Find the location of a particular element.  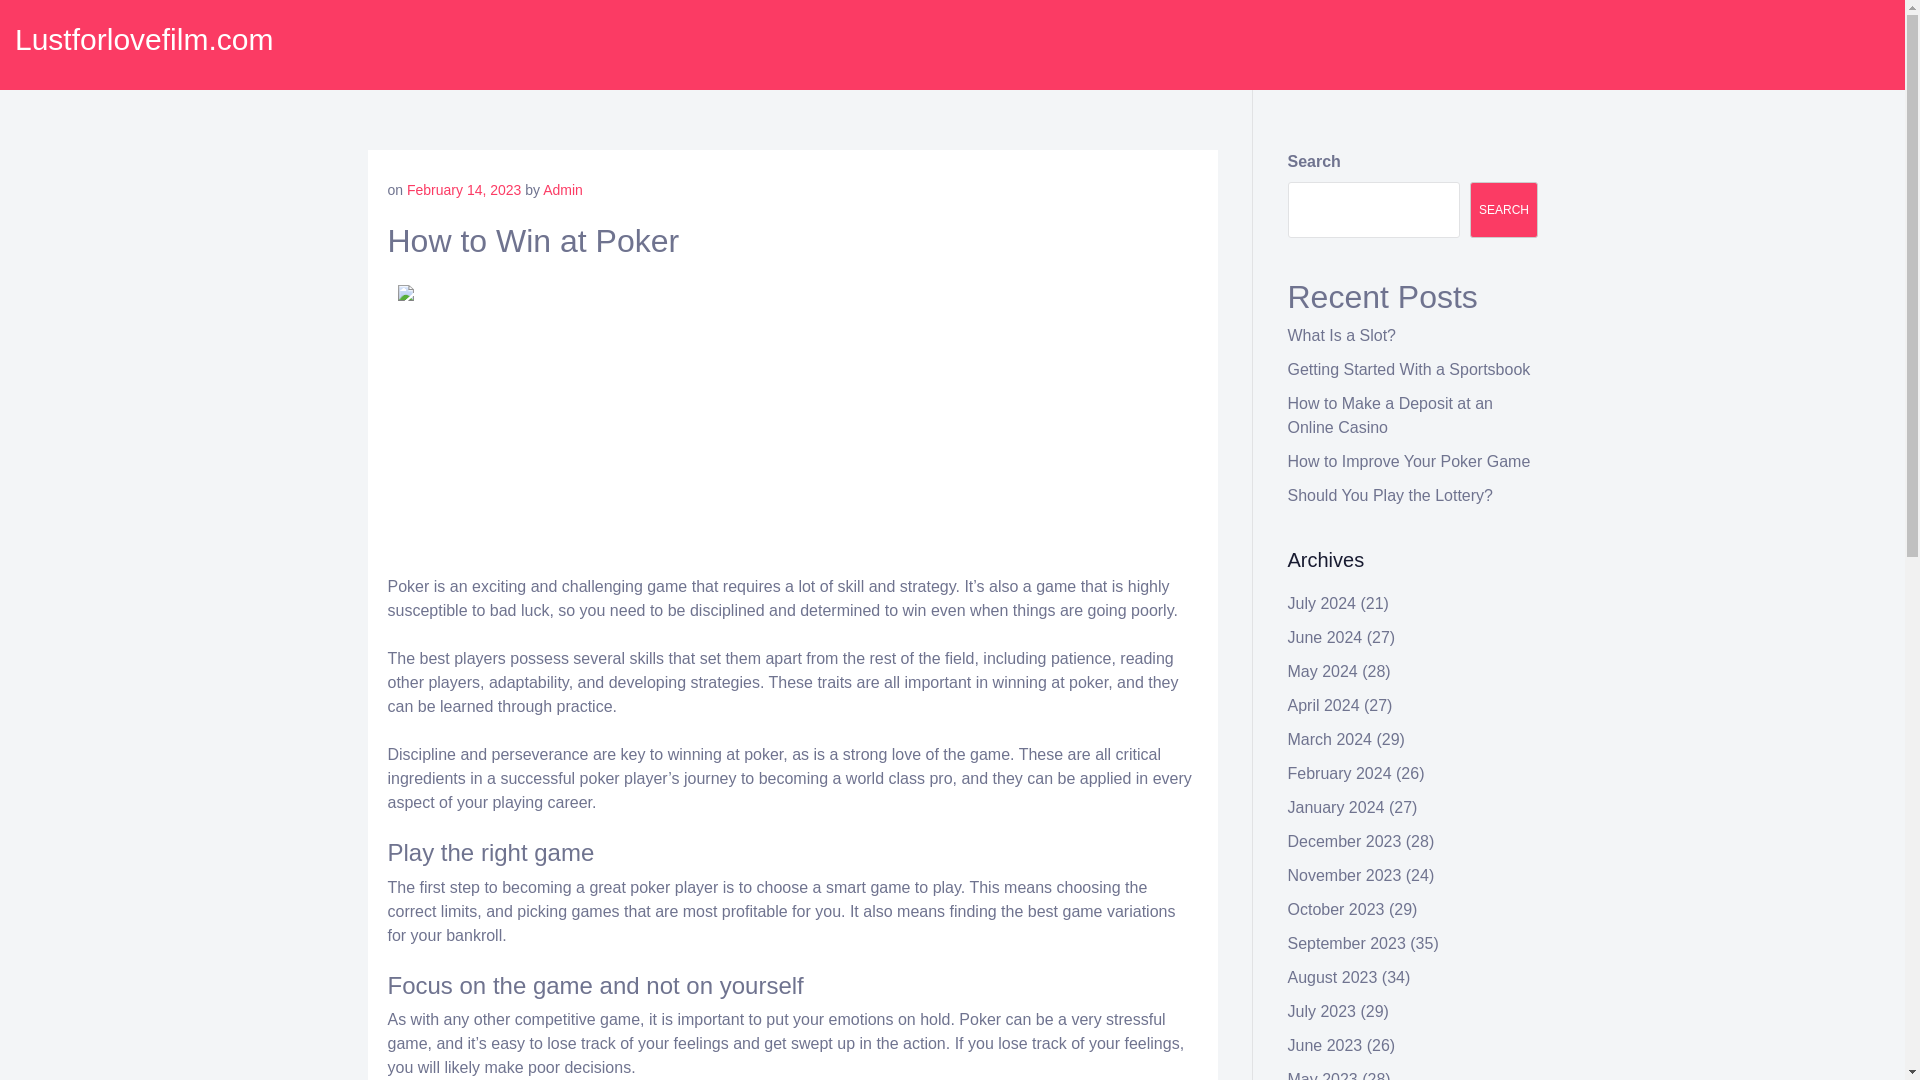

SEARCH is located at coordinates (1504, 210).